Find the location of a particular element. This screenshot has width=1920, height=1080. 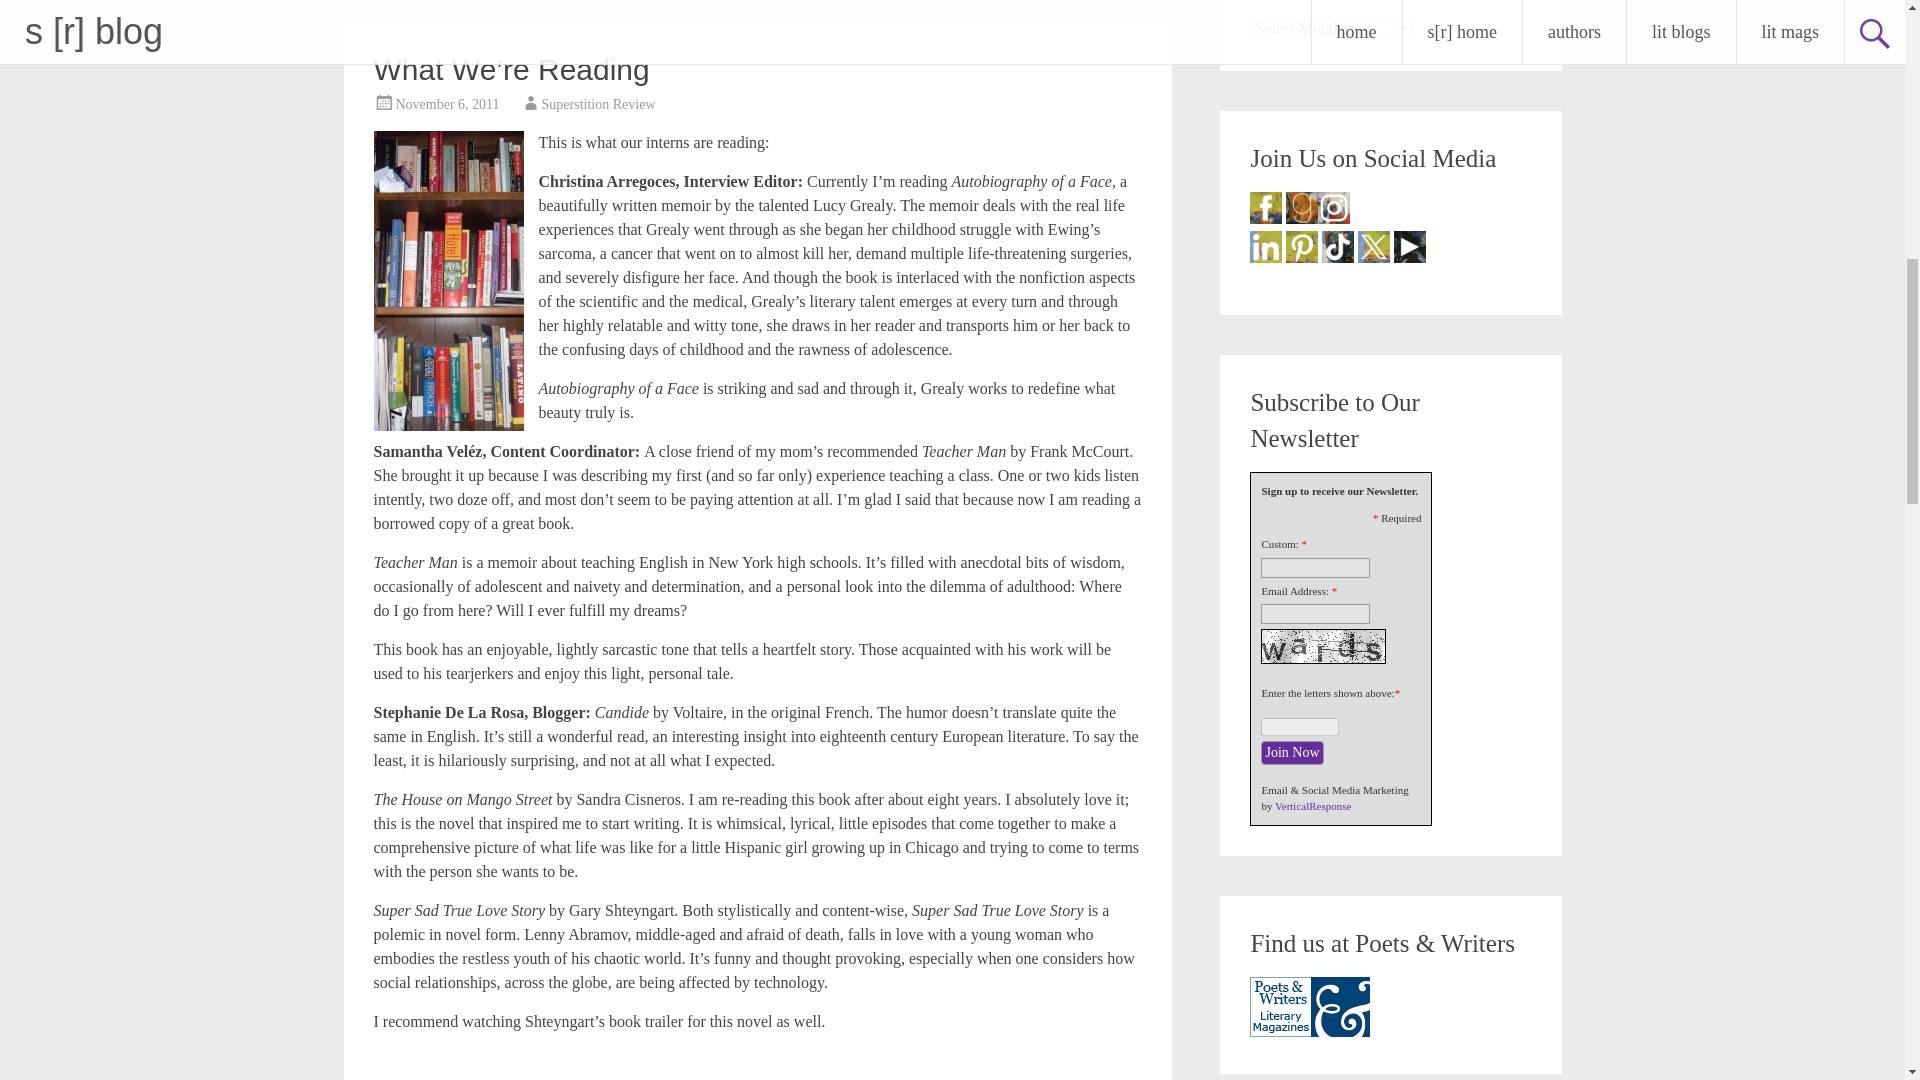

Superstition Review is located at coordinates (598, 104).